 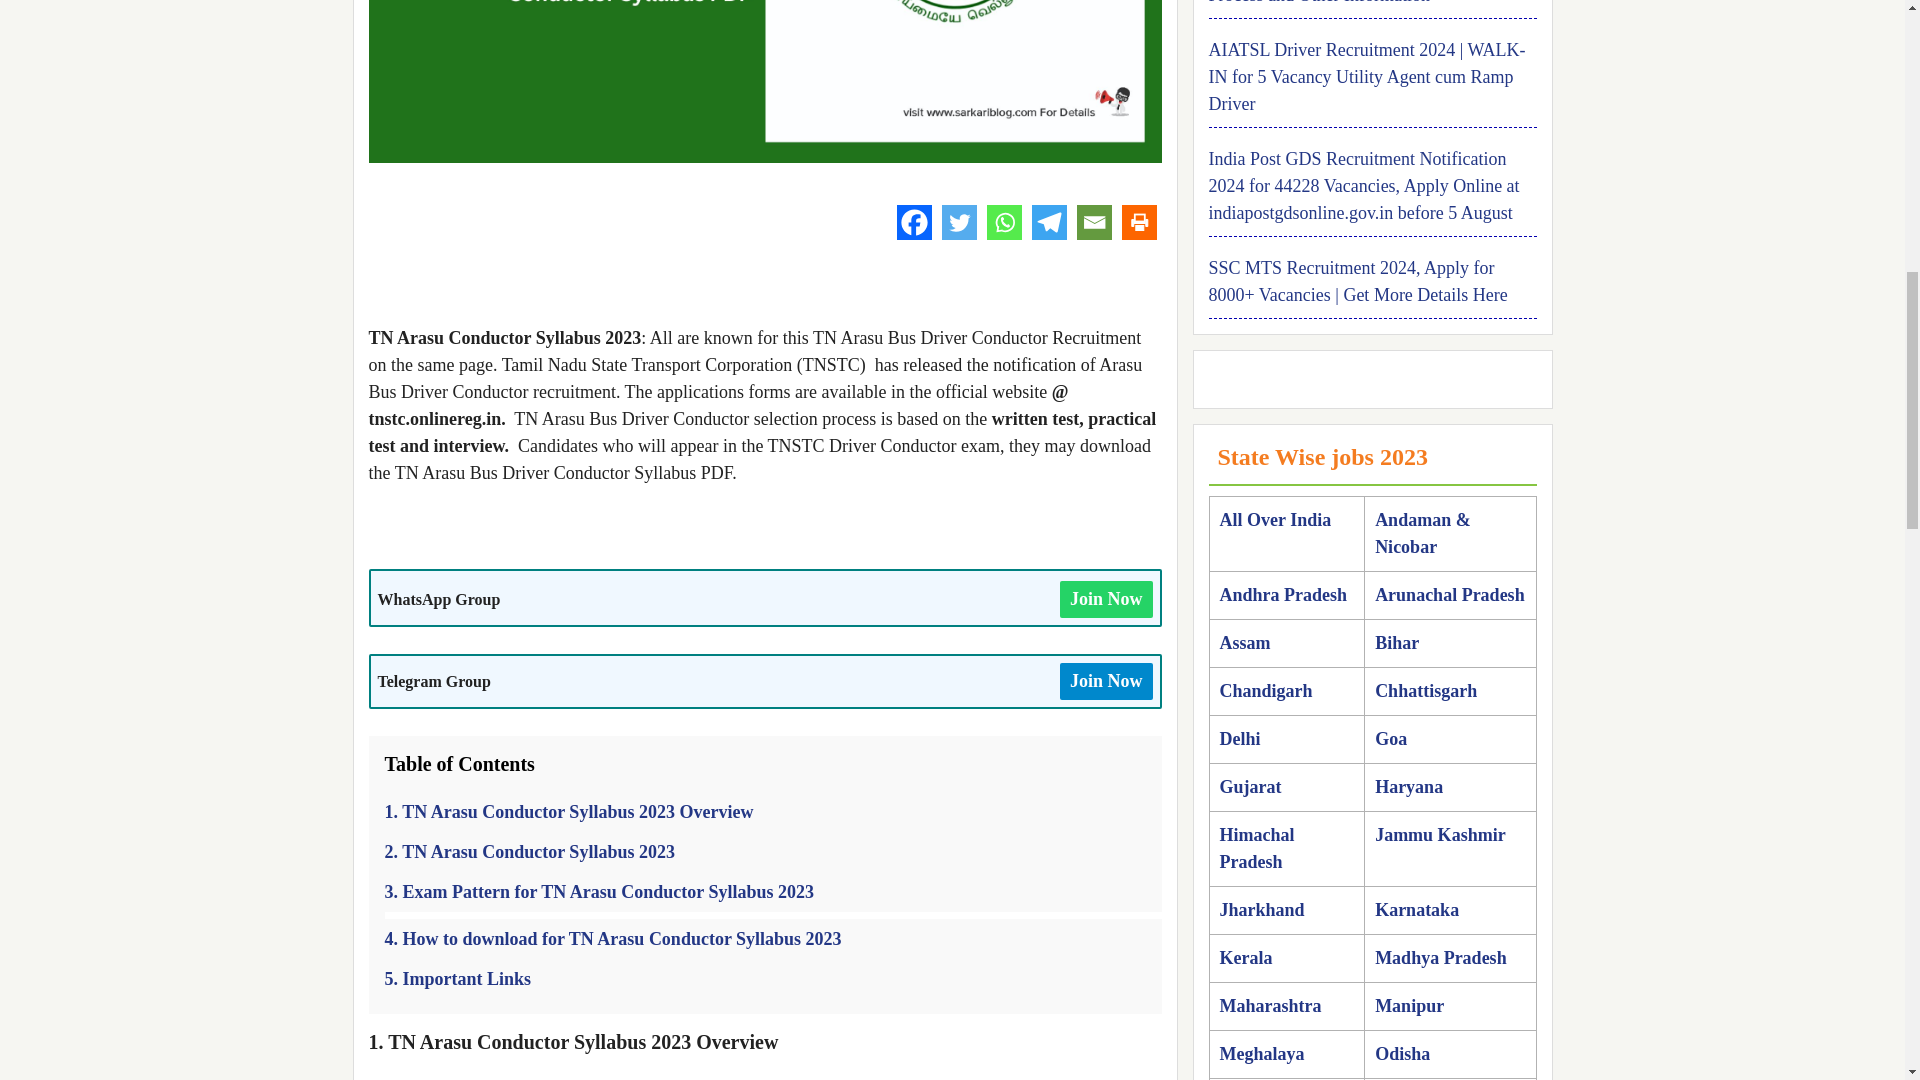 I want to click on 1. TN Arasu Conductor Syllabus 2023 Overview, so click(x=568, y=812).